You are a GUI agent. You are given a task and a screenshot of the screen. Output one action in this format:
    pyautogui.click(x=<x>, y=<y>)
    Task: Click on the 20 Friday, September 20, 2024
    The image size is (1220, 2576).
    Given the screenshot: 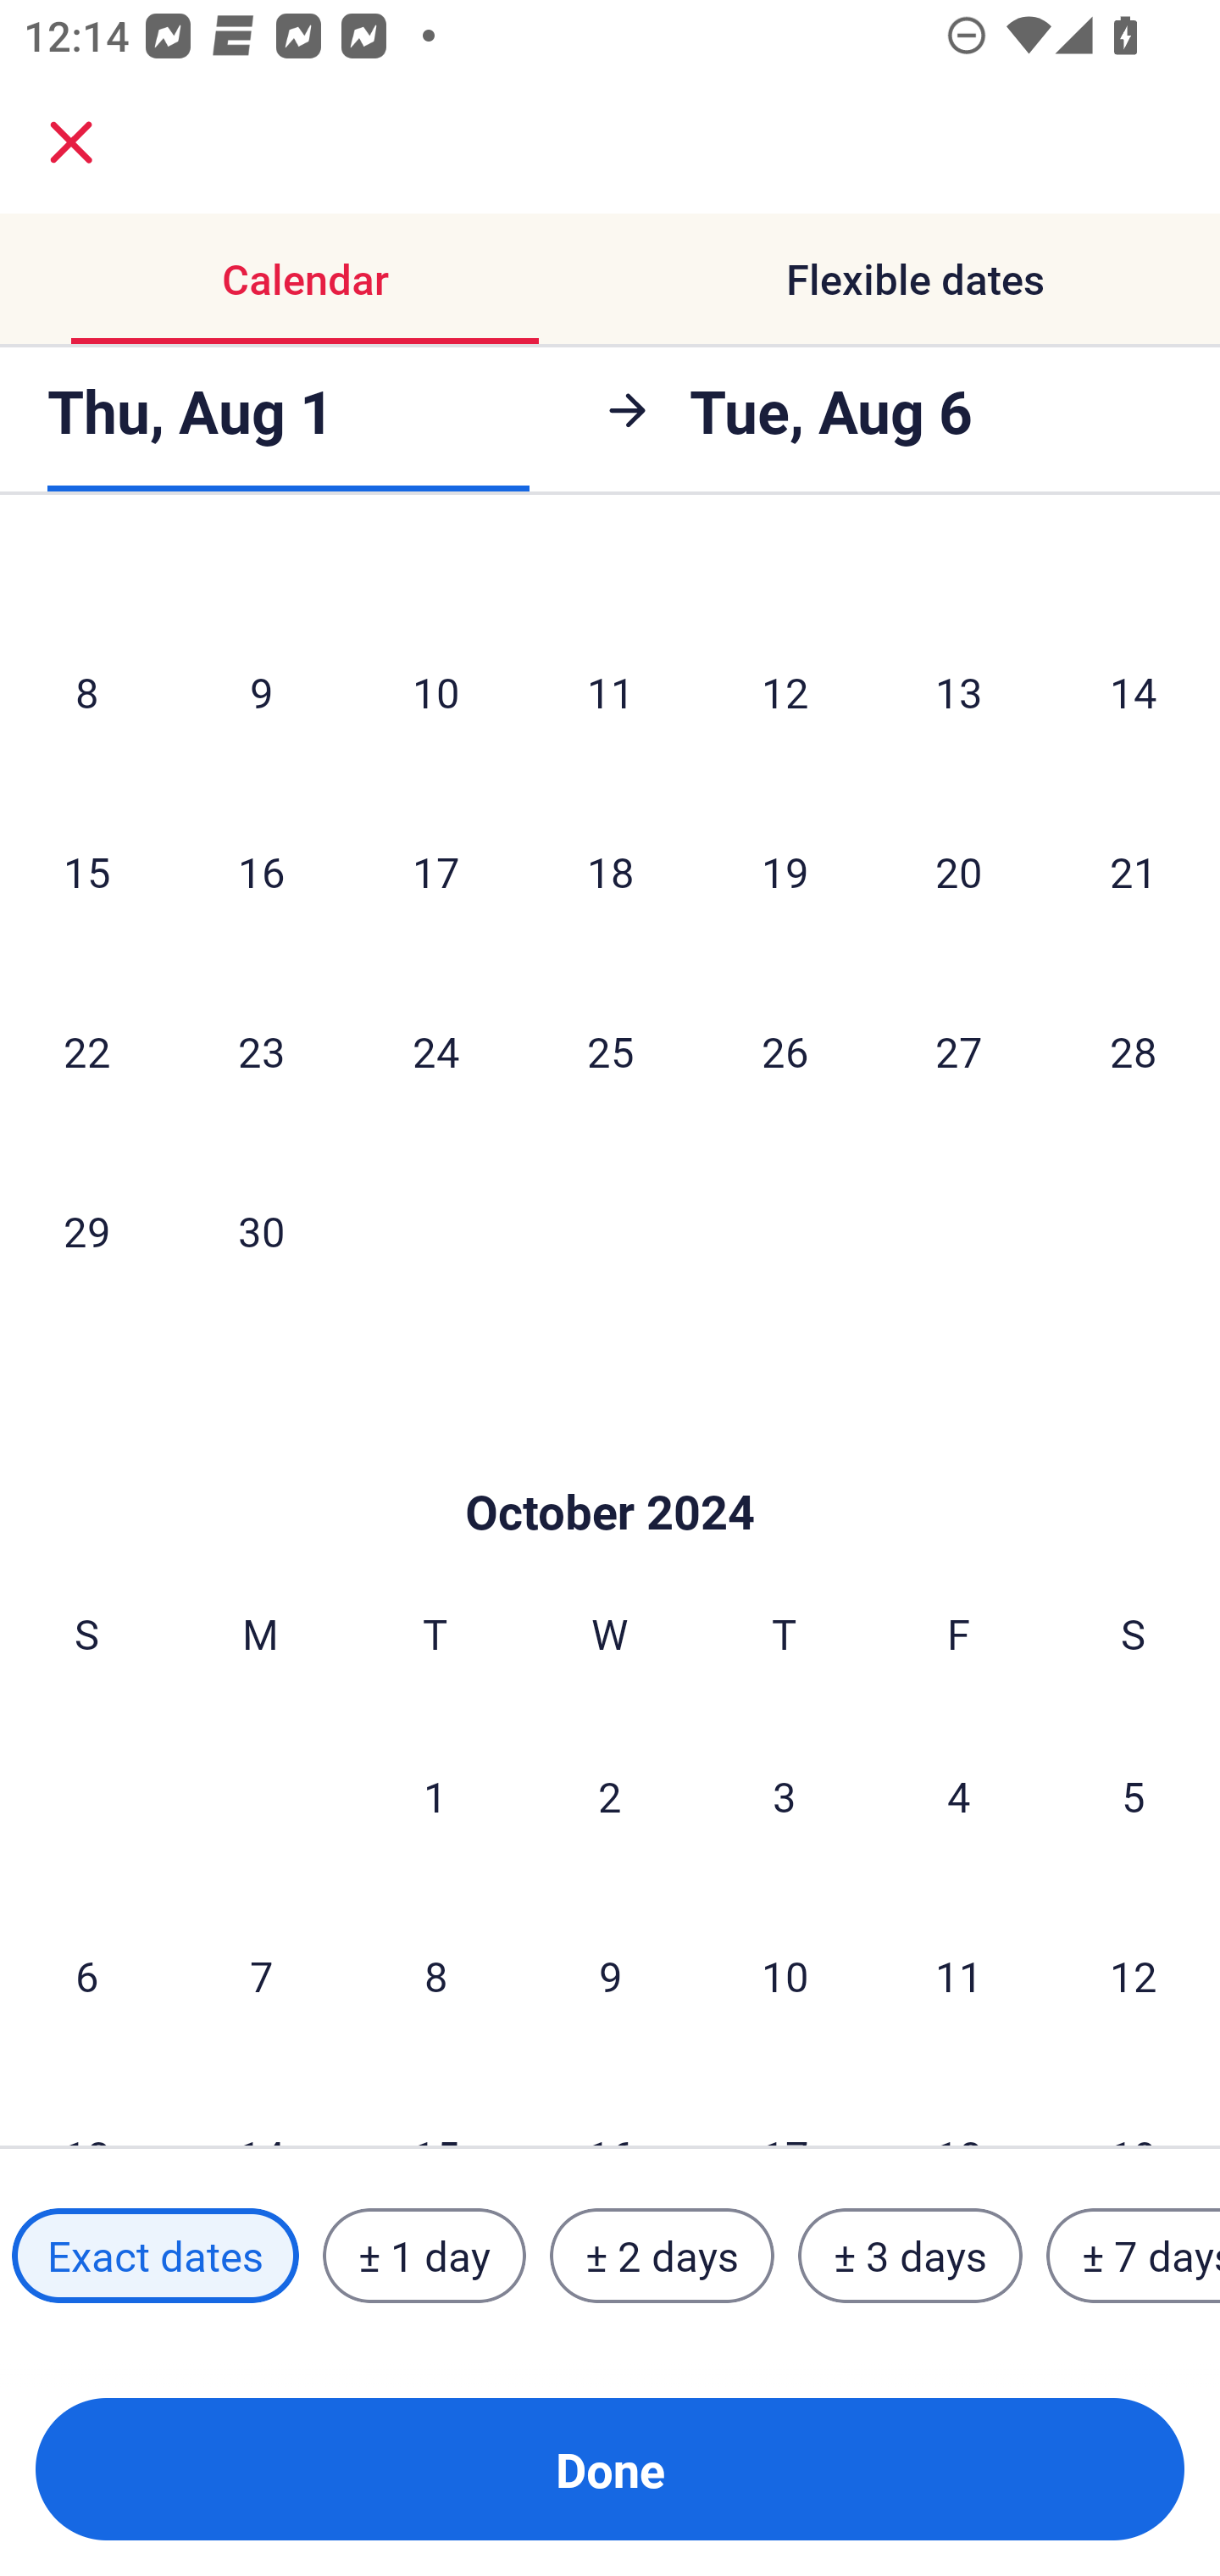 What is the action you would take?
    pyautogui.click(x=959, y=871)
    